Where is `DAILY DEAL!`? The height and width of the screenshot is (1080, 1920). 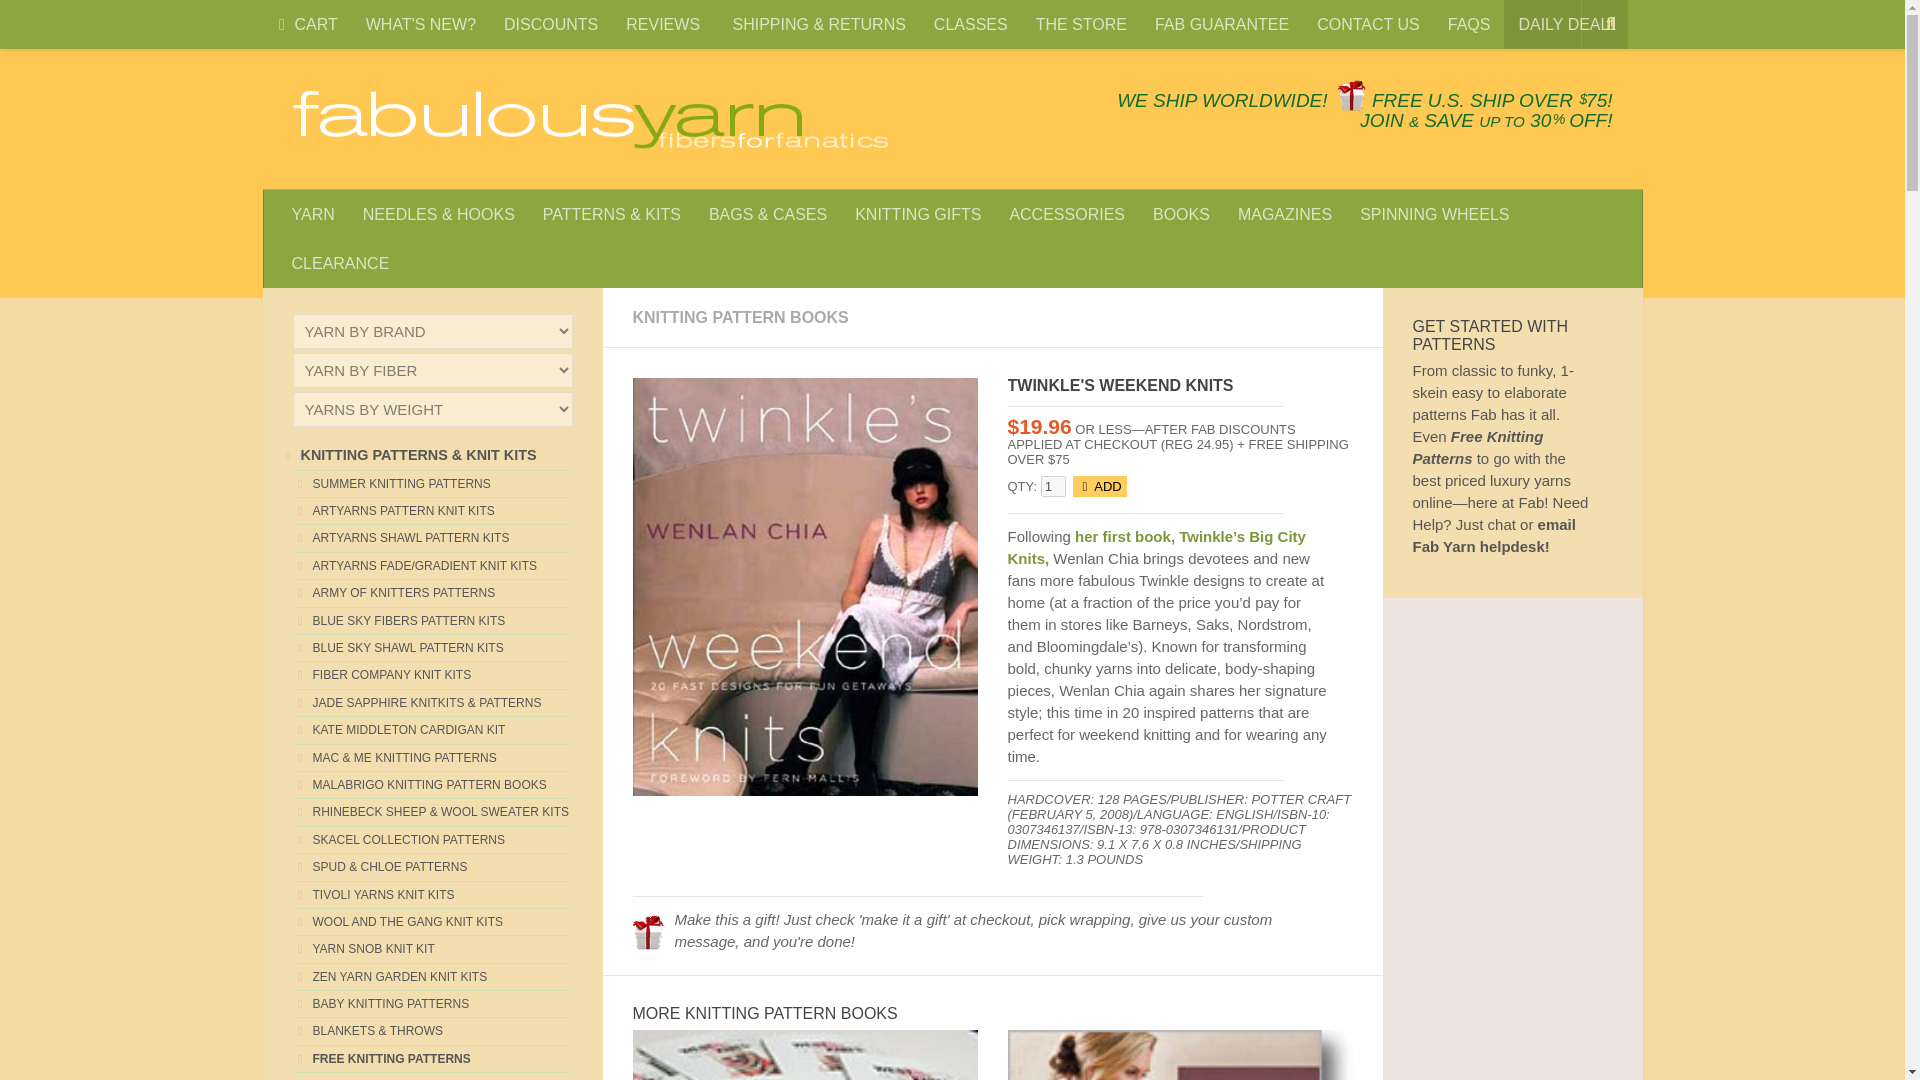
DAILY DEAL! is located at coordinates (1564, 24).